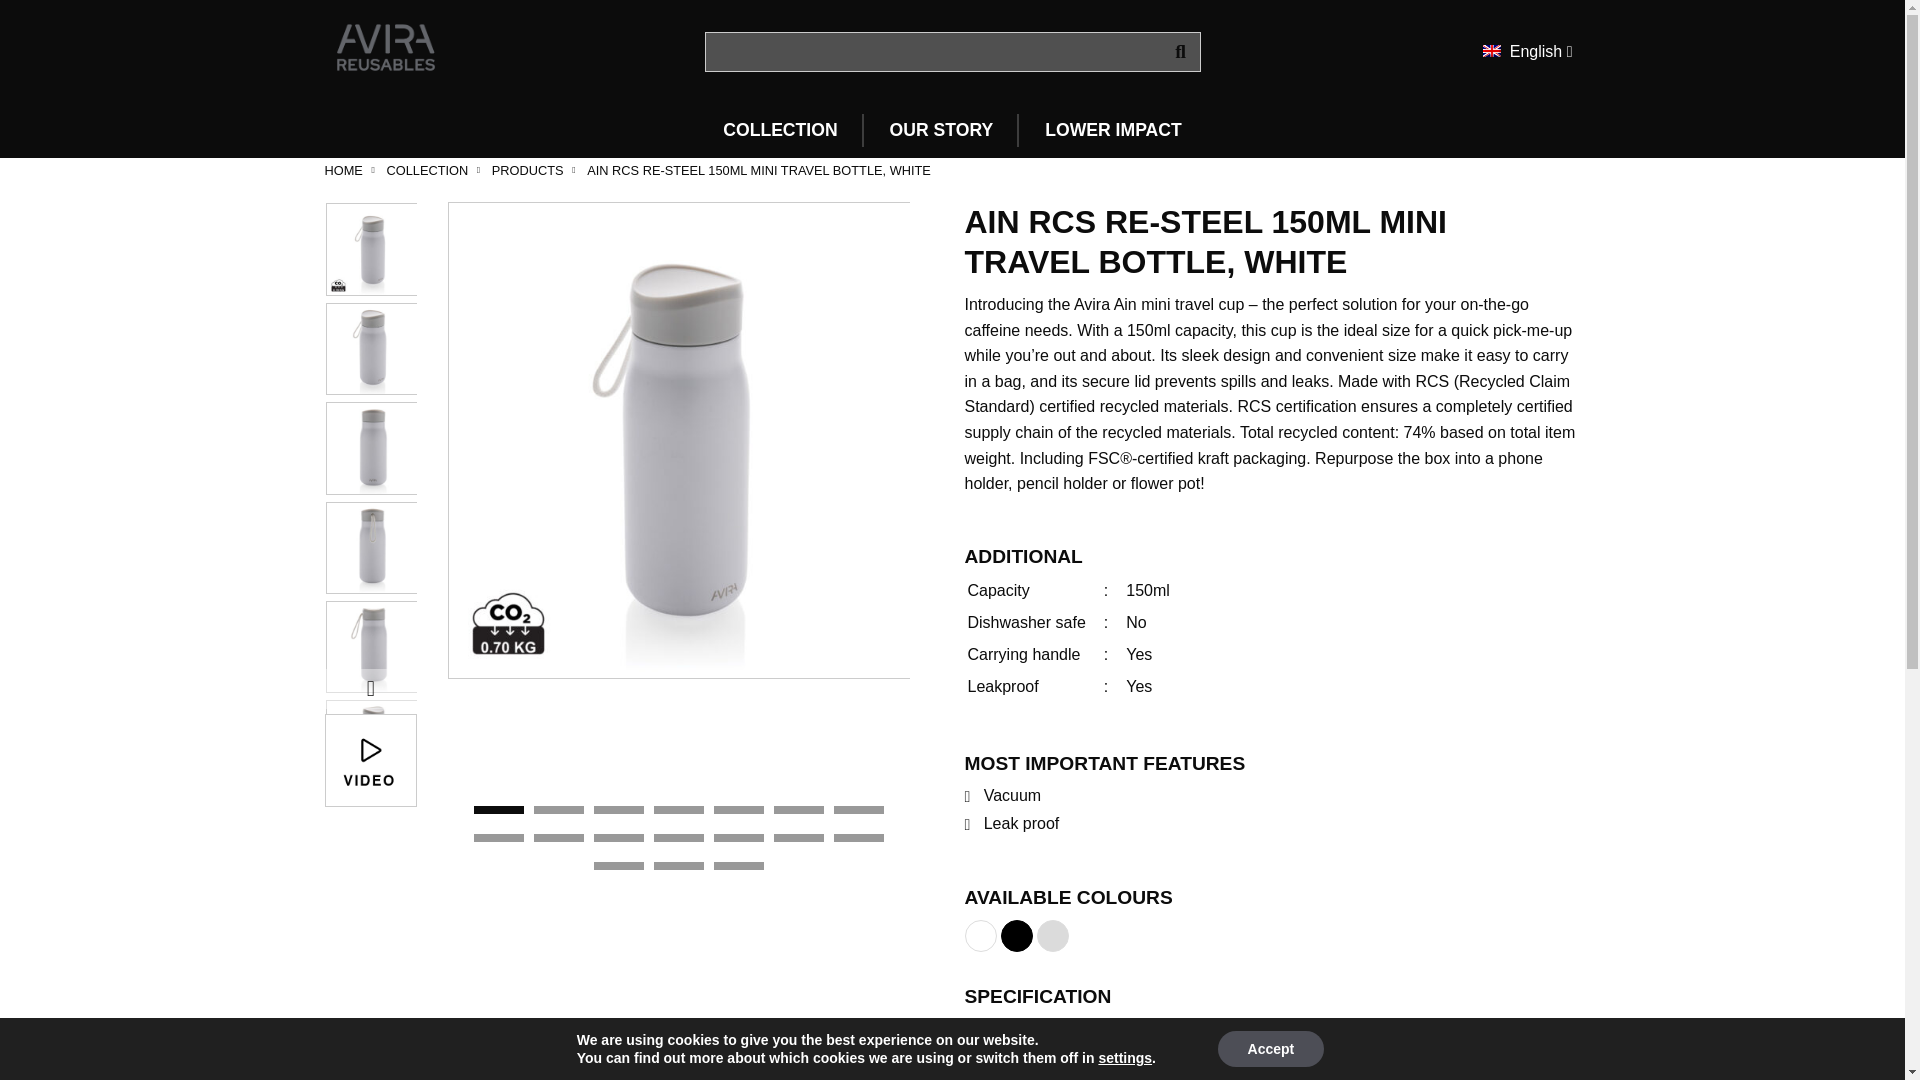 The height and width of the screenshot is (1080, 1920). What do you see at coordinates (499, 810) in the screenshot?
I see `1` at bounding box center [499, 810].